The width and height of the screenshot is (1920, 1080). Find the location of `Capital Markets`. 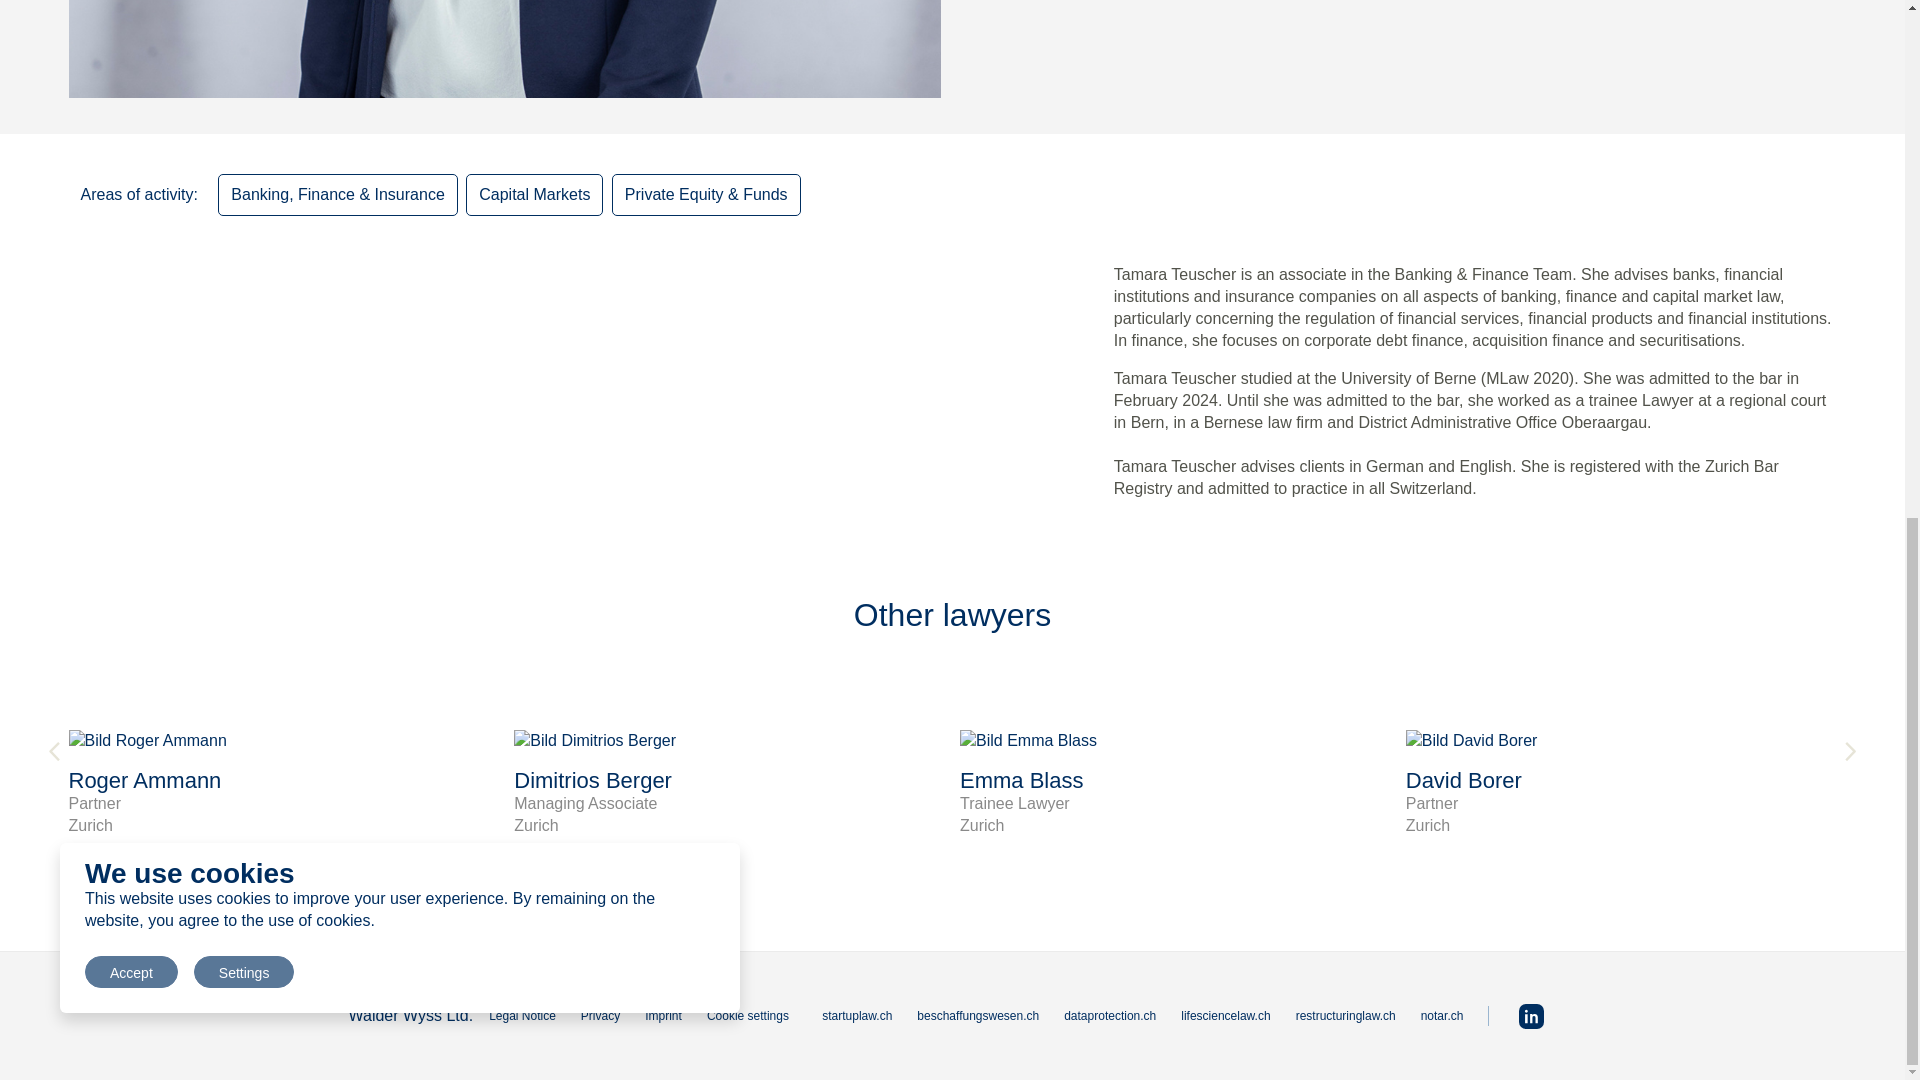

Capital Markets is located at coordinates (729, 784).